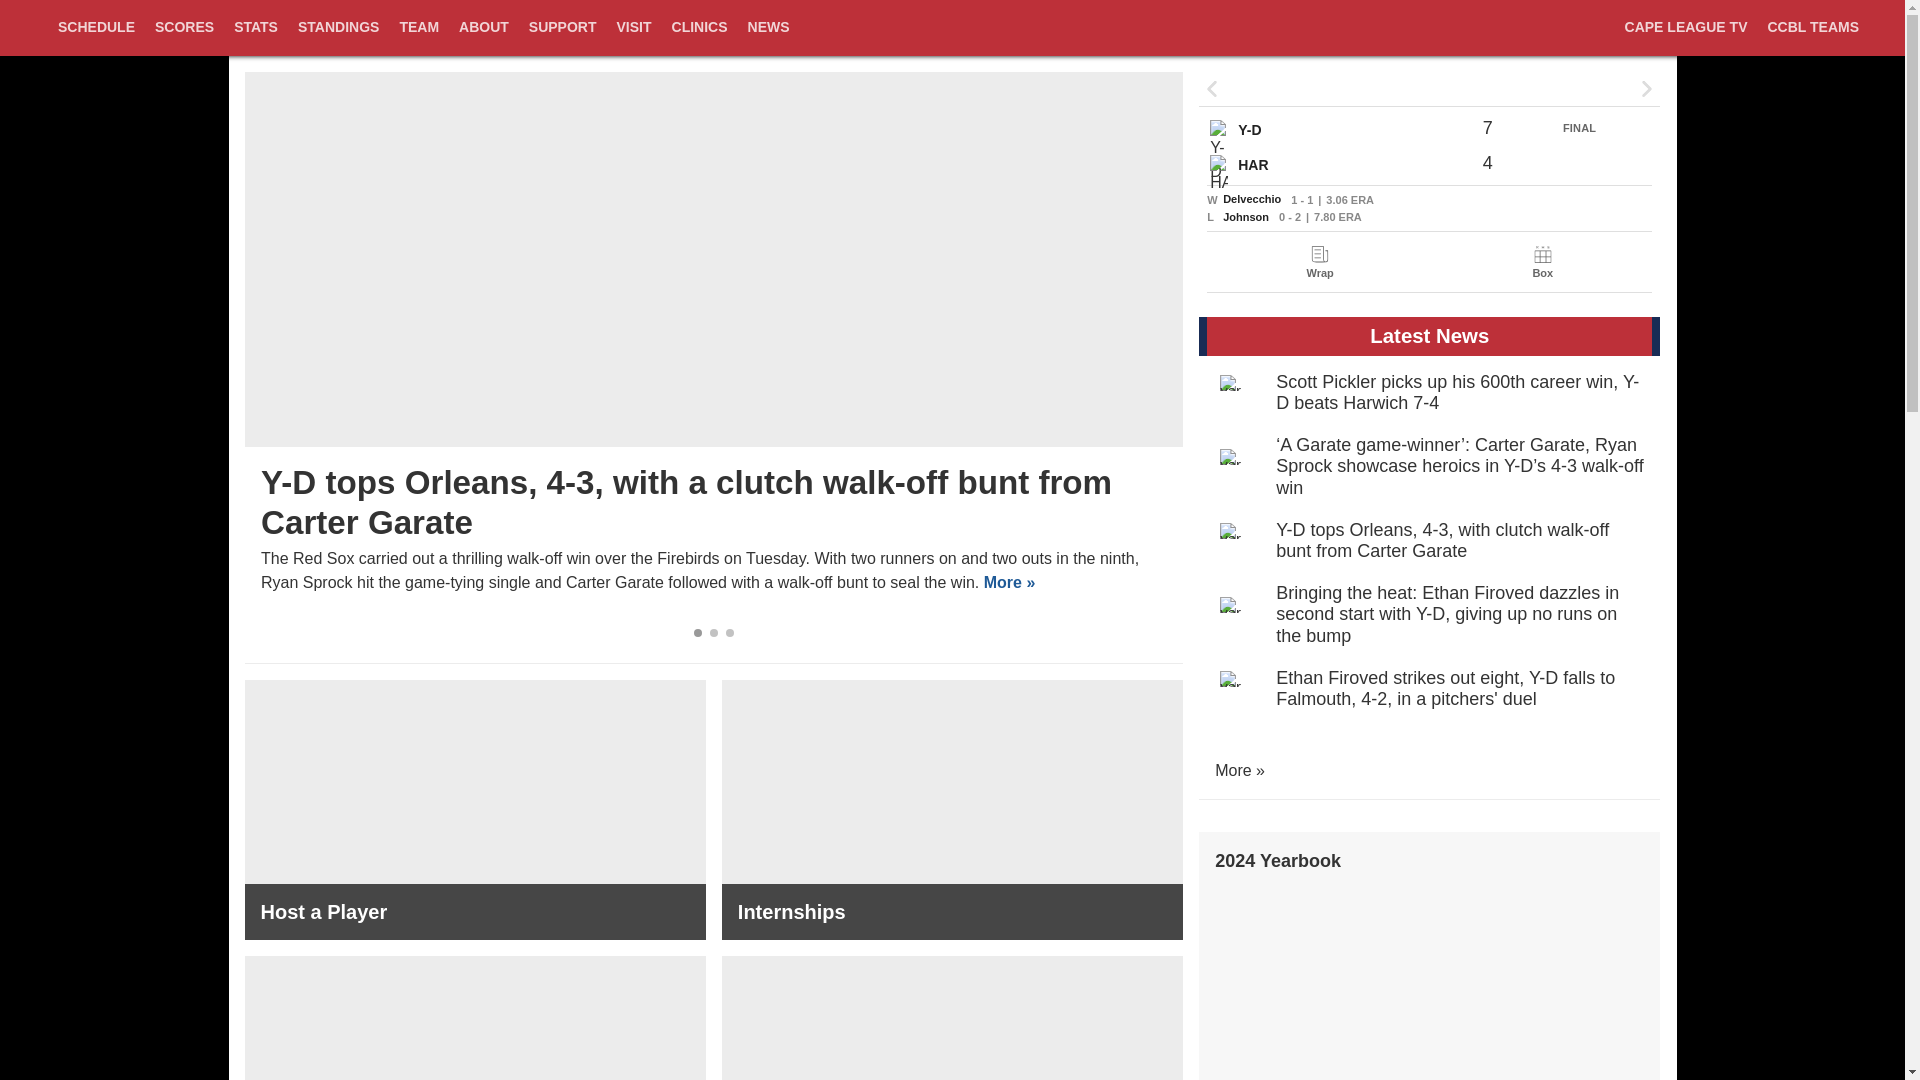  Describe the element at coordinates (338, 38) in the screenshot. I see `STANDINGS` at that location.